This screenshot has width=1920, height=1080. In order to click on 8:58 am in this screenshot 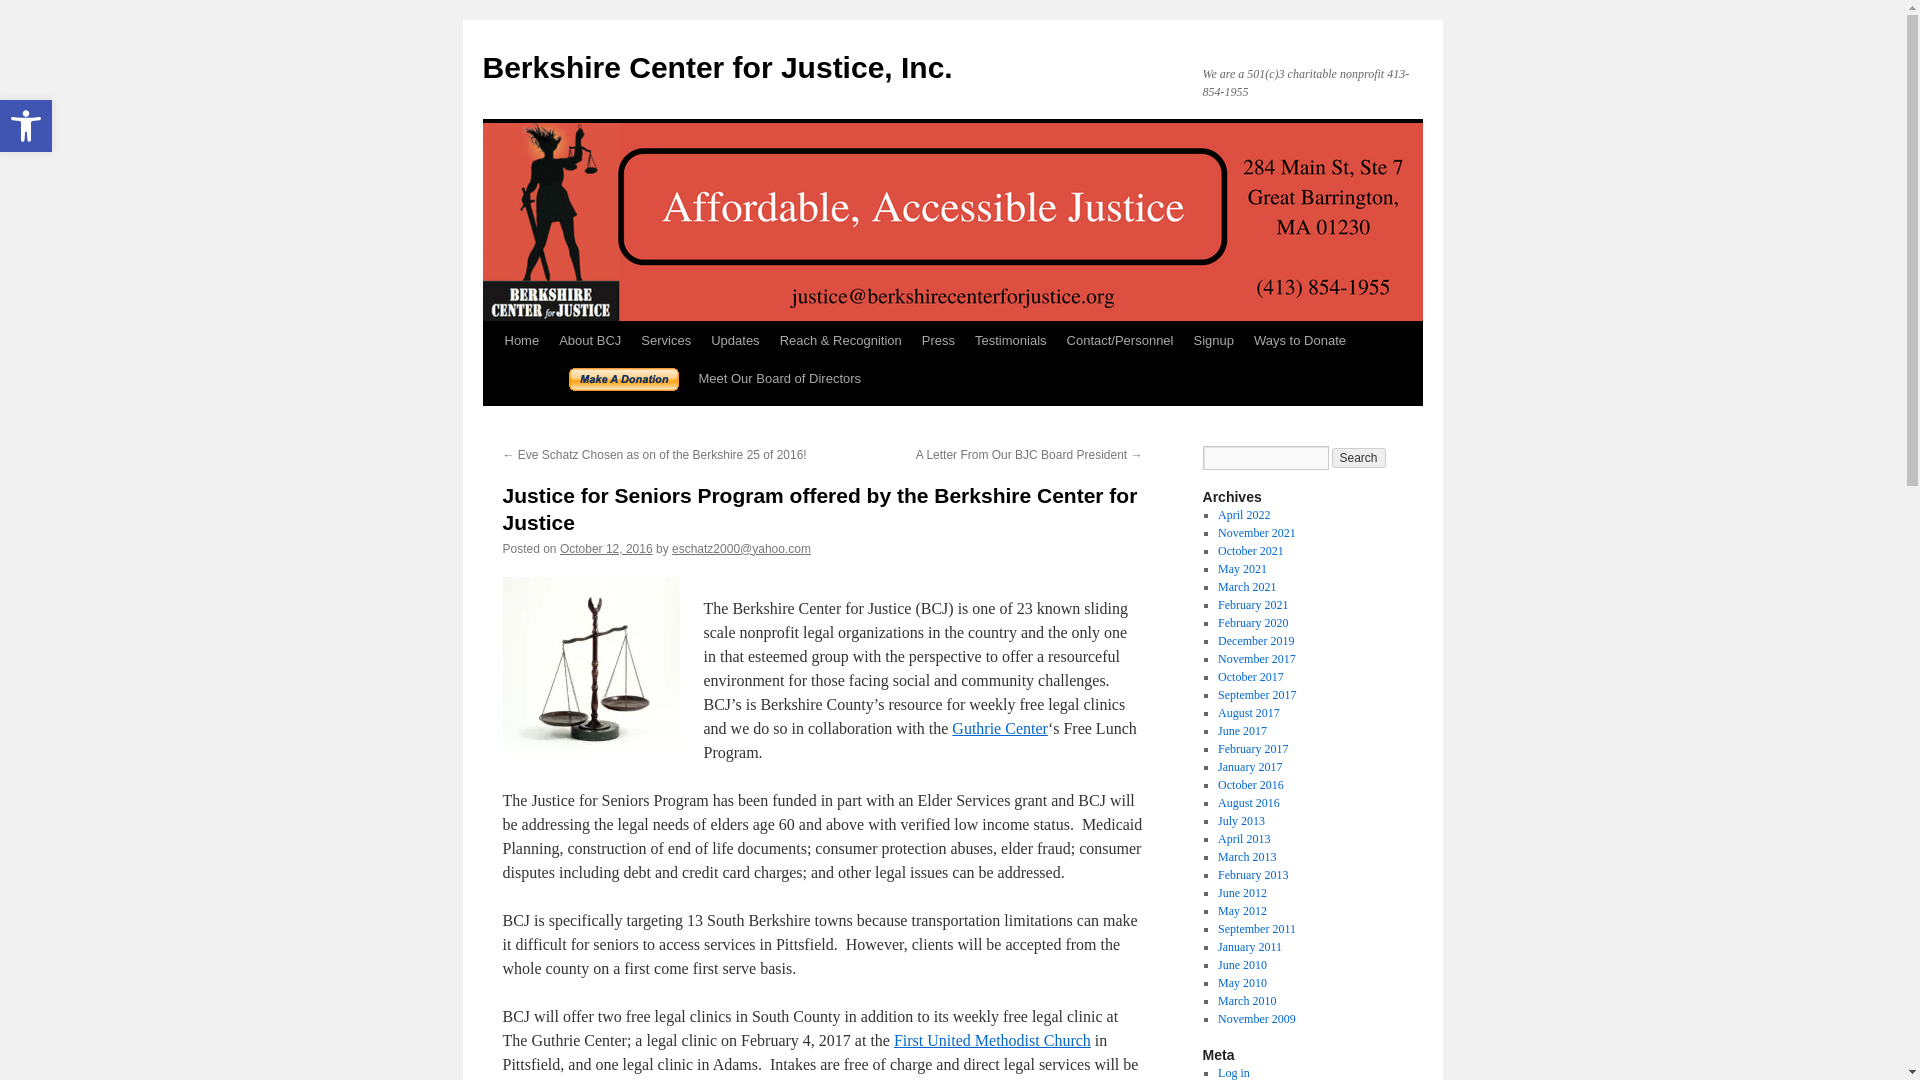, I will do `click(606, 549)`.